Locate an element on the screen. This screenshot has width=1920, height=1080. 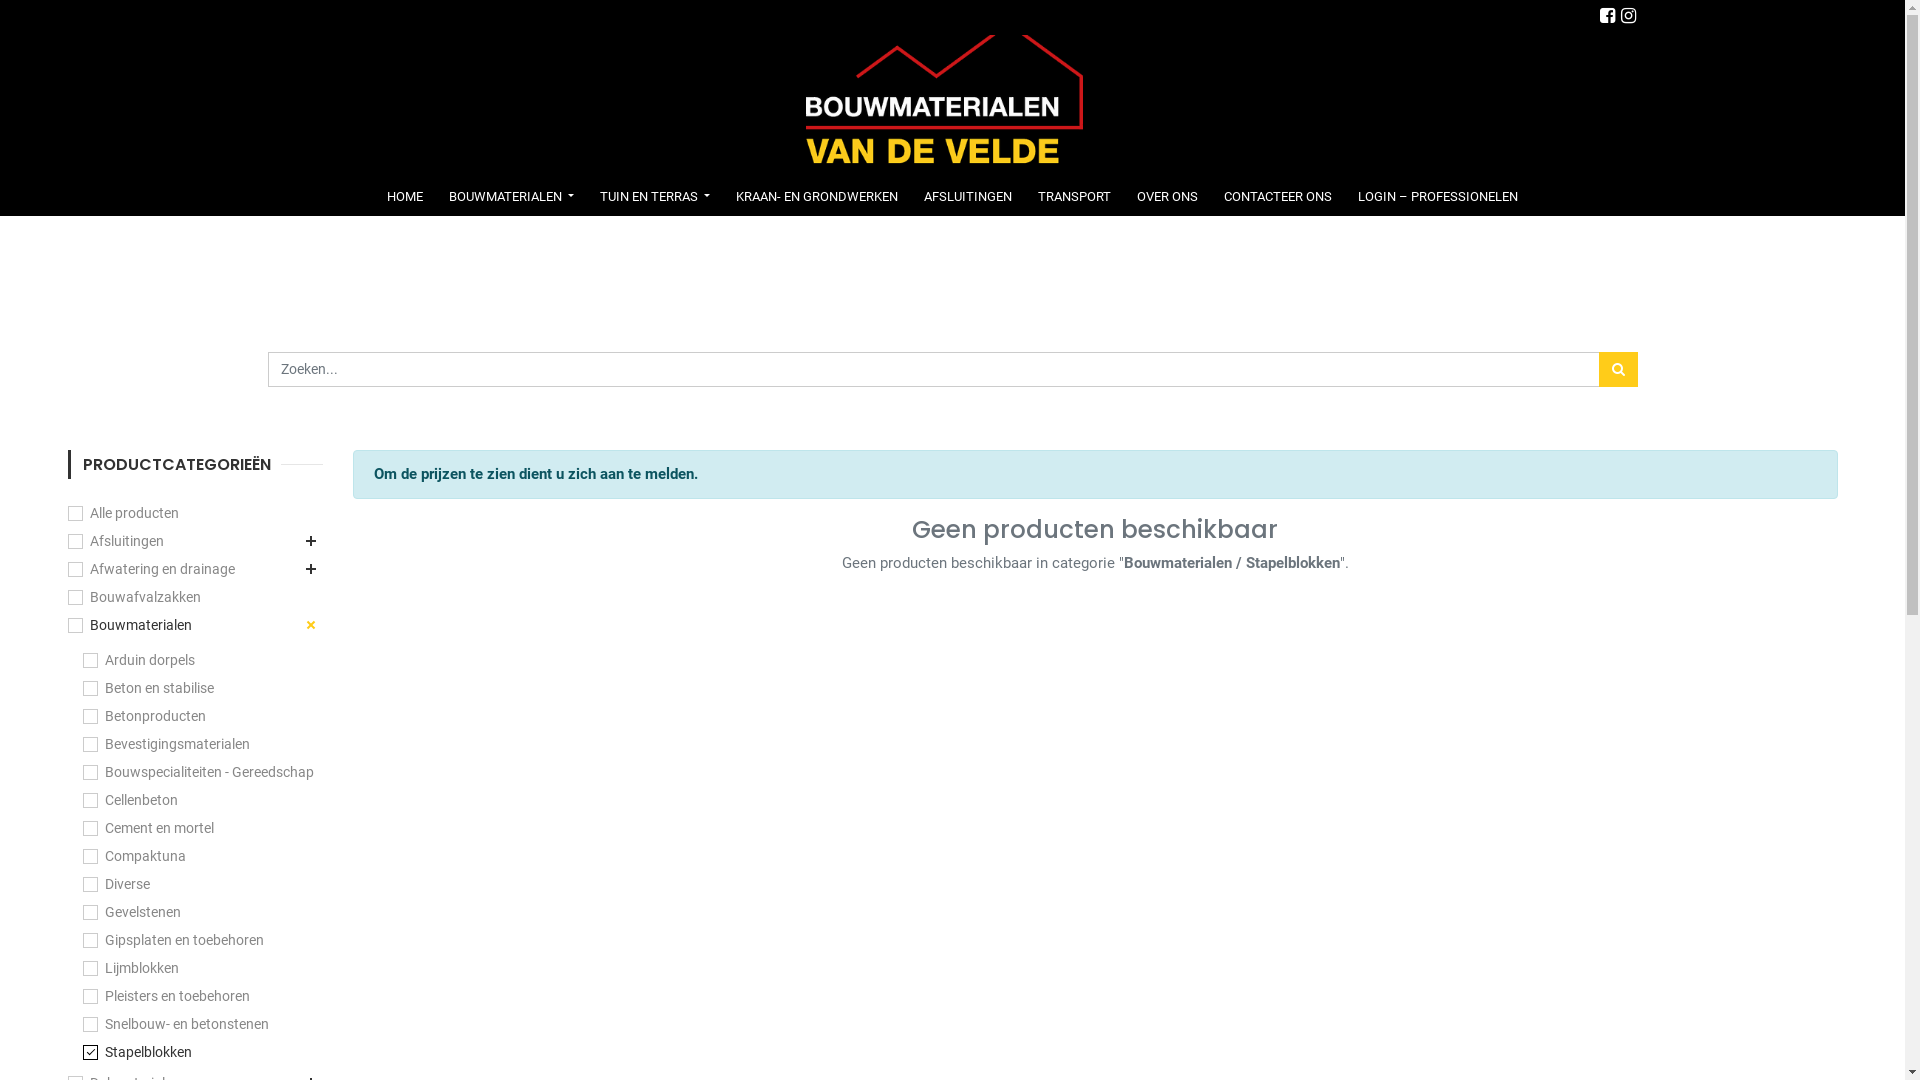
Bevestigingsmaterialen is located at coordinates (166, 744).